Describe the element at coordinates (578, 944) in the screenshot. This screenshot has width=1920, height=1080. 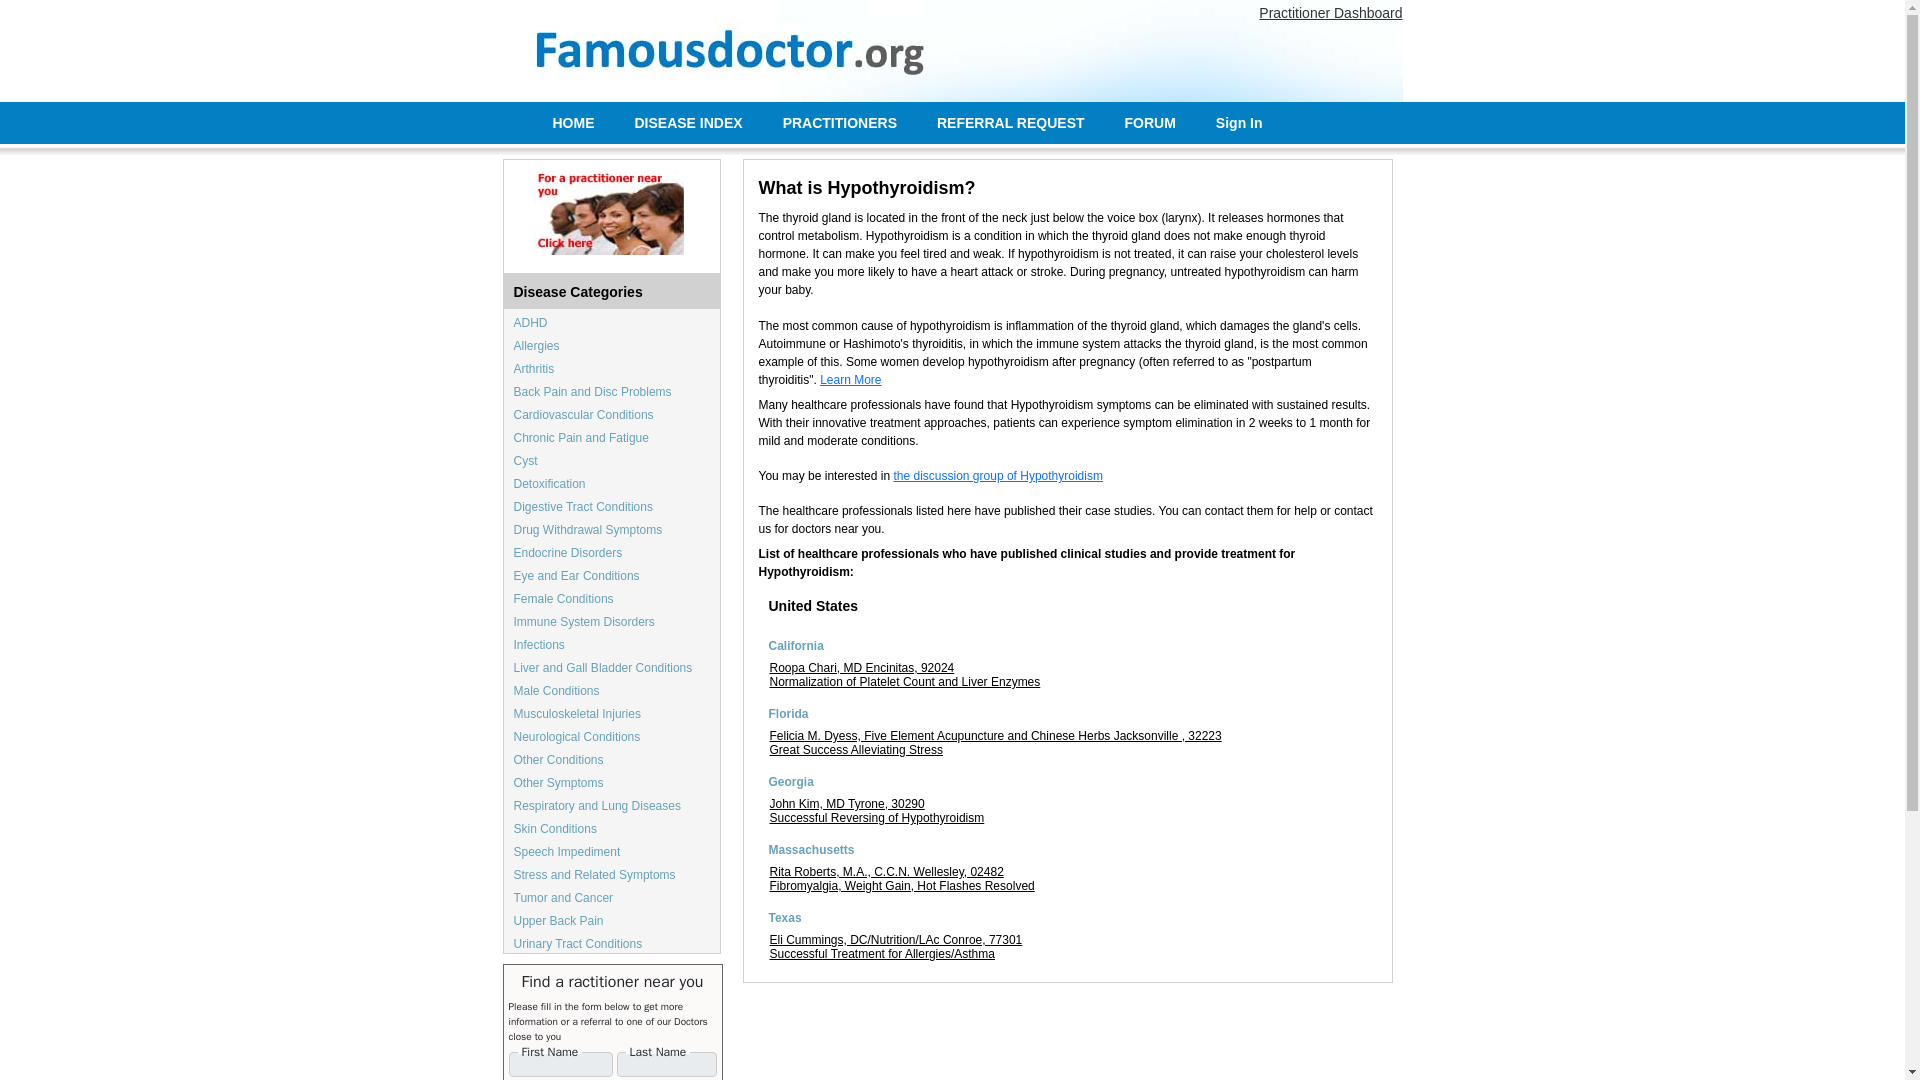
I see `Urinary Tract Conditions` at that location.